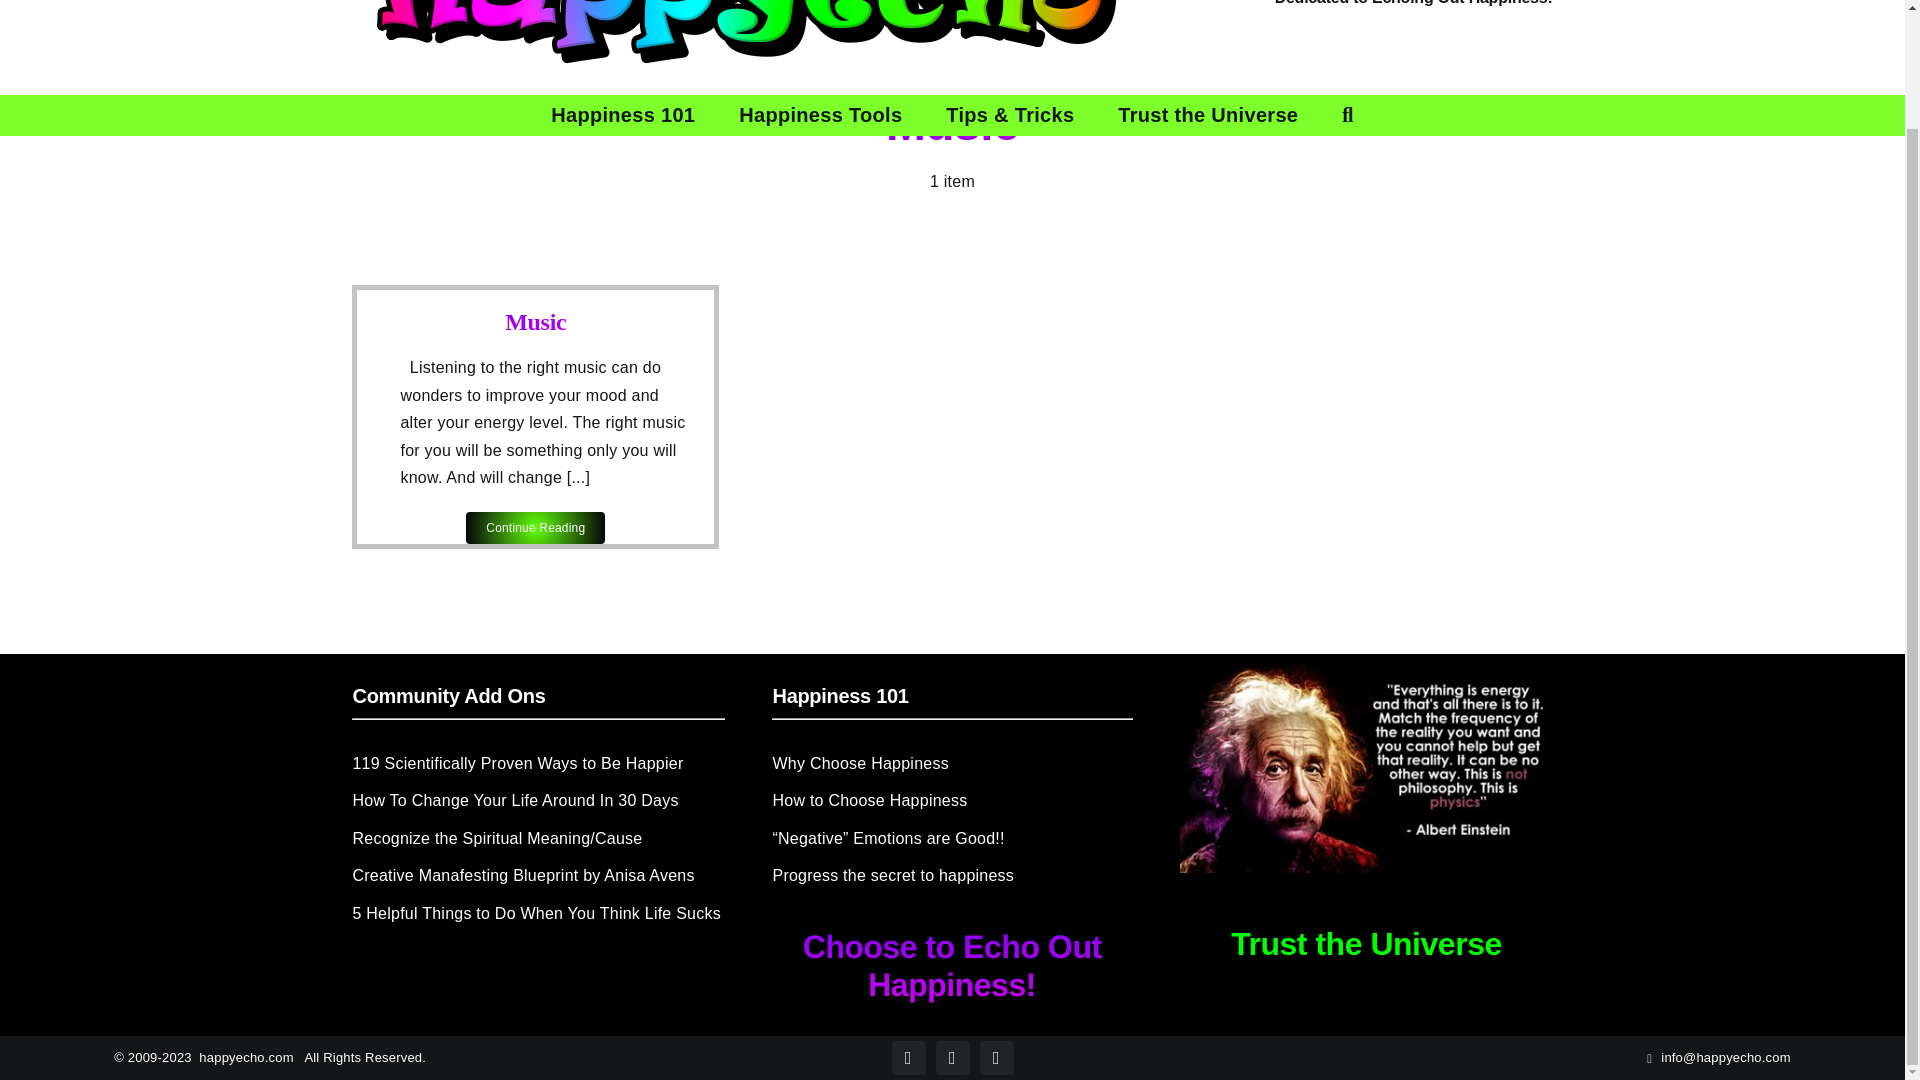  I want to click on Progress the secret to happiness, so click(952, 876).